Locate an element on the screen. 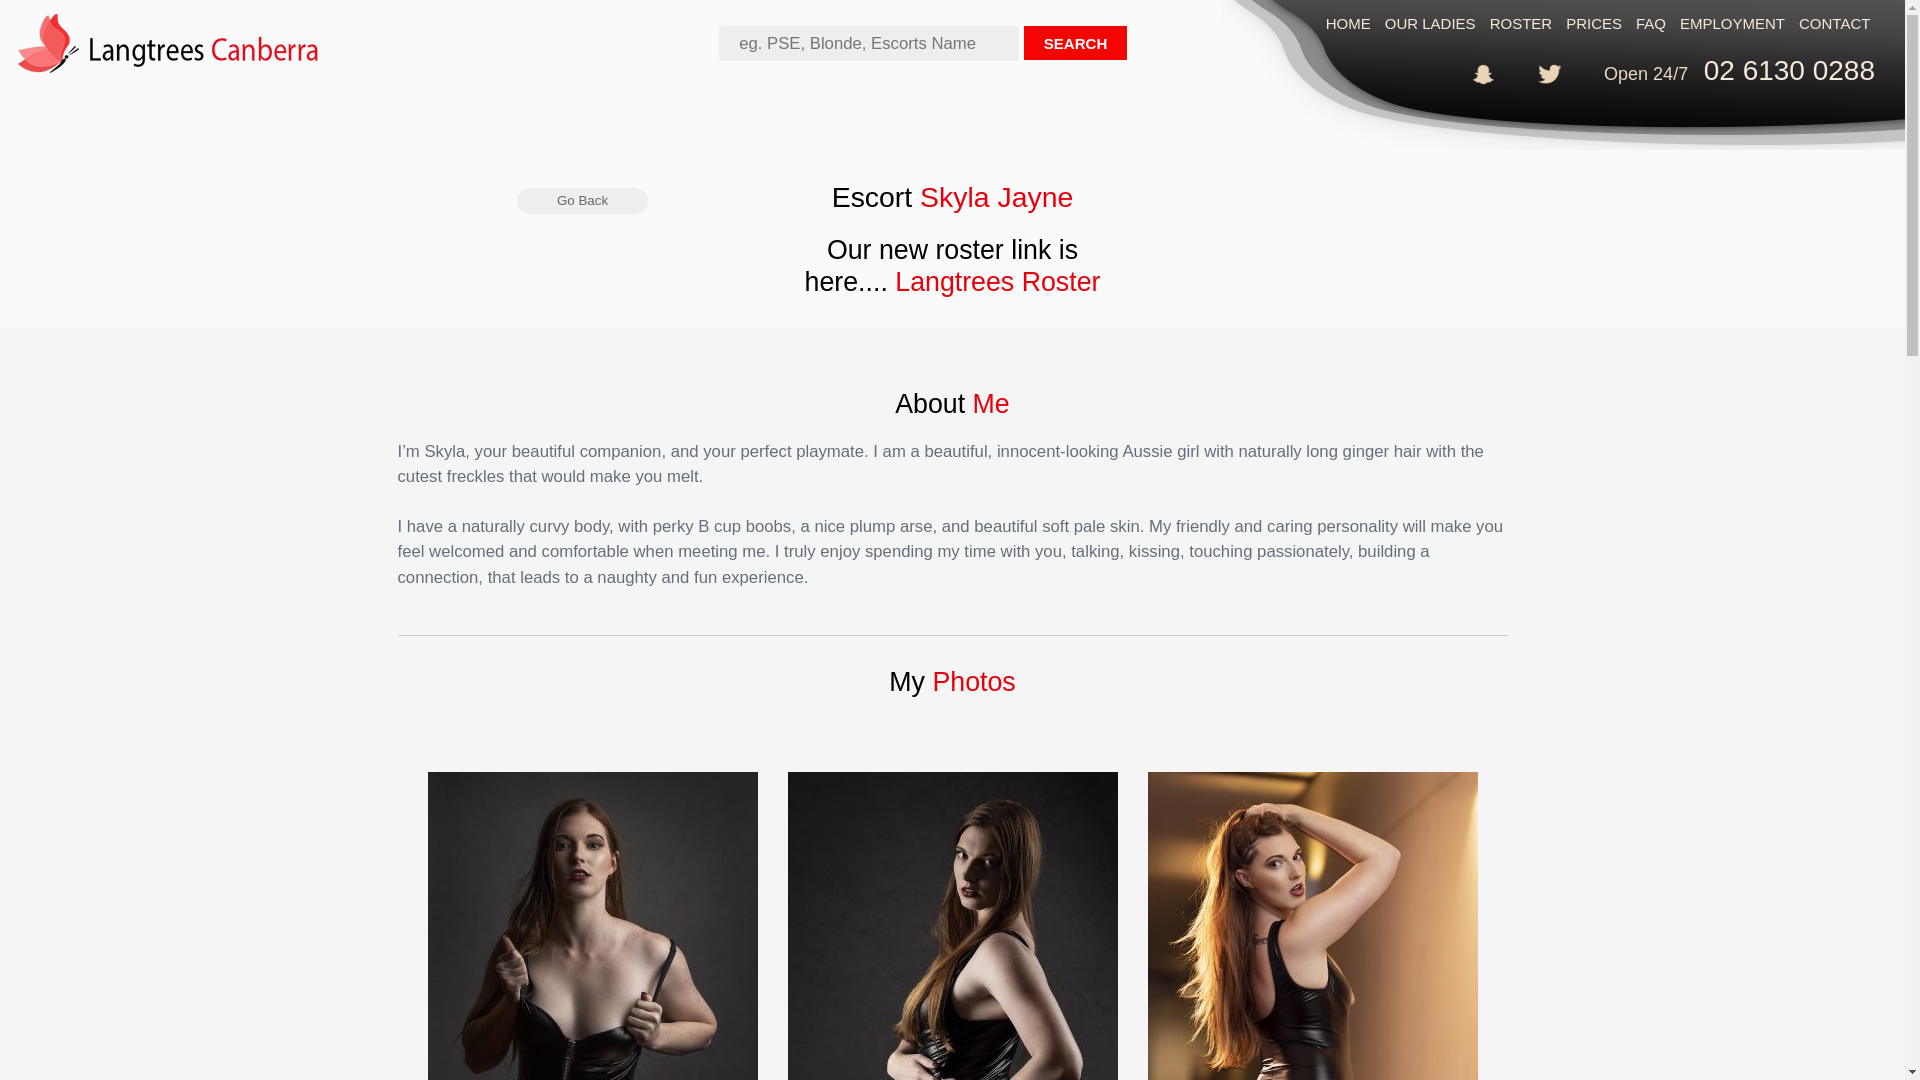 The image size is (1920, 1080). OUR LADIES is located at coordinates (1430, 24).